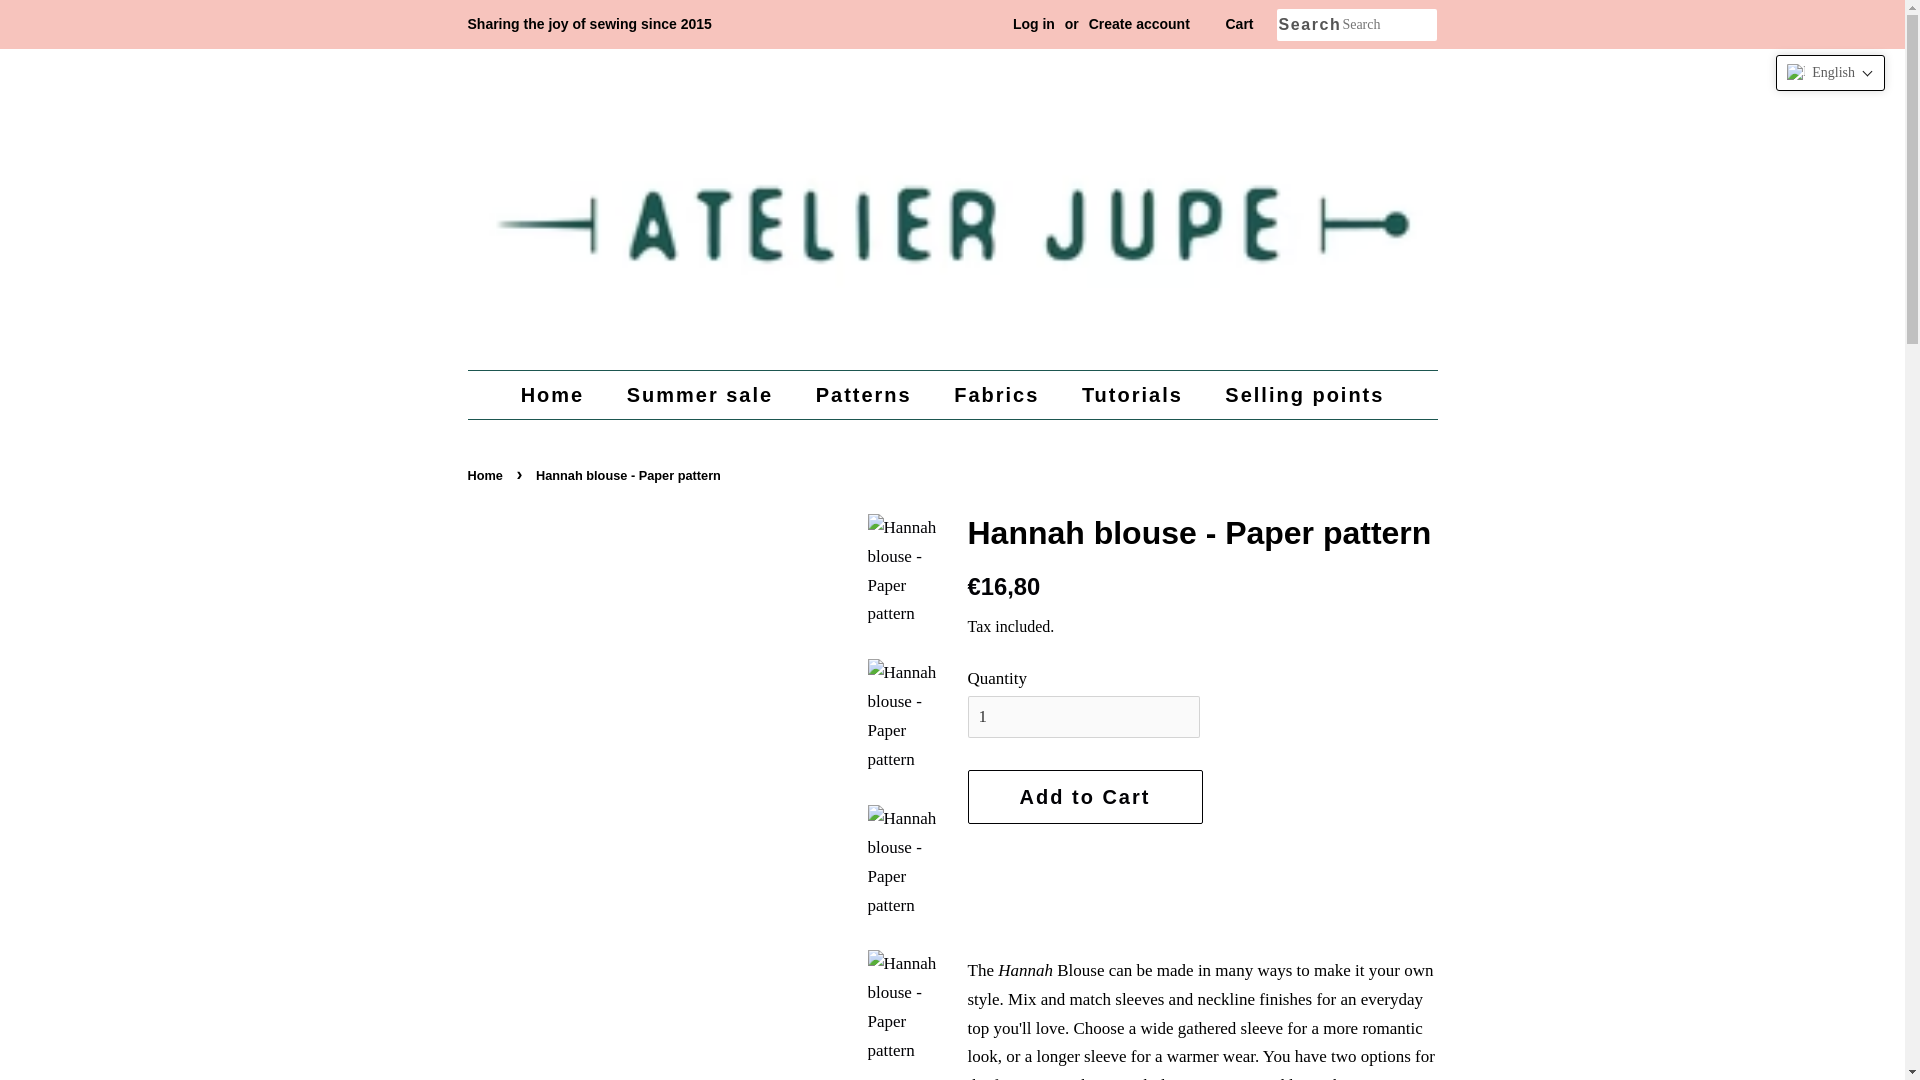  Describe the element at coordinates (702, 395) in the screenshot. I see `Summer sale` at that location.